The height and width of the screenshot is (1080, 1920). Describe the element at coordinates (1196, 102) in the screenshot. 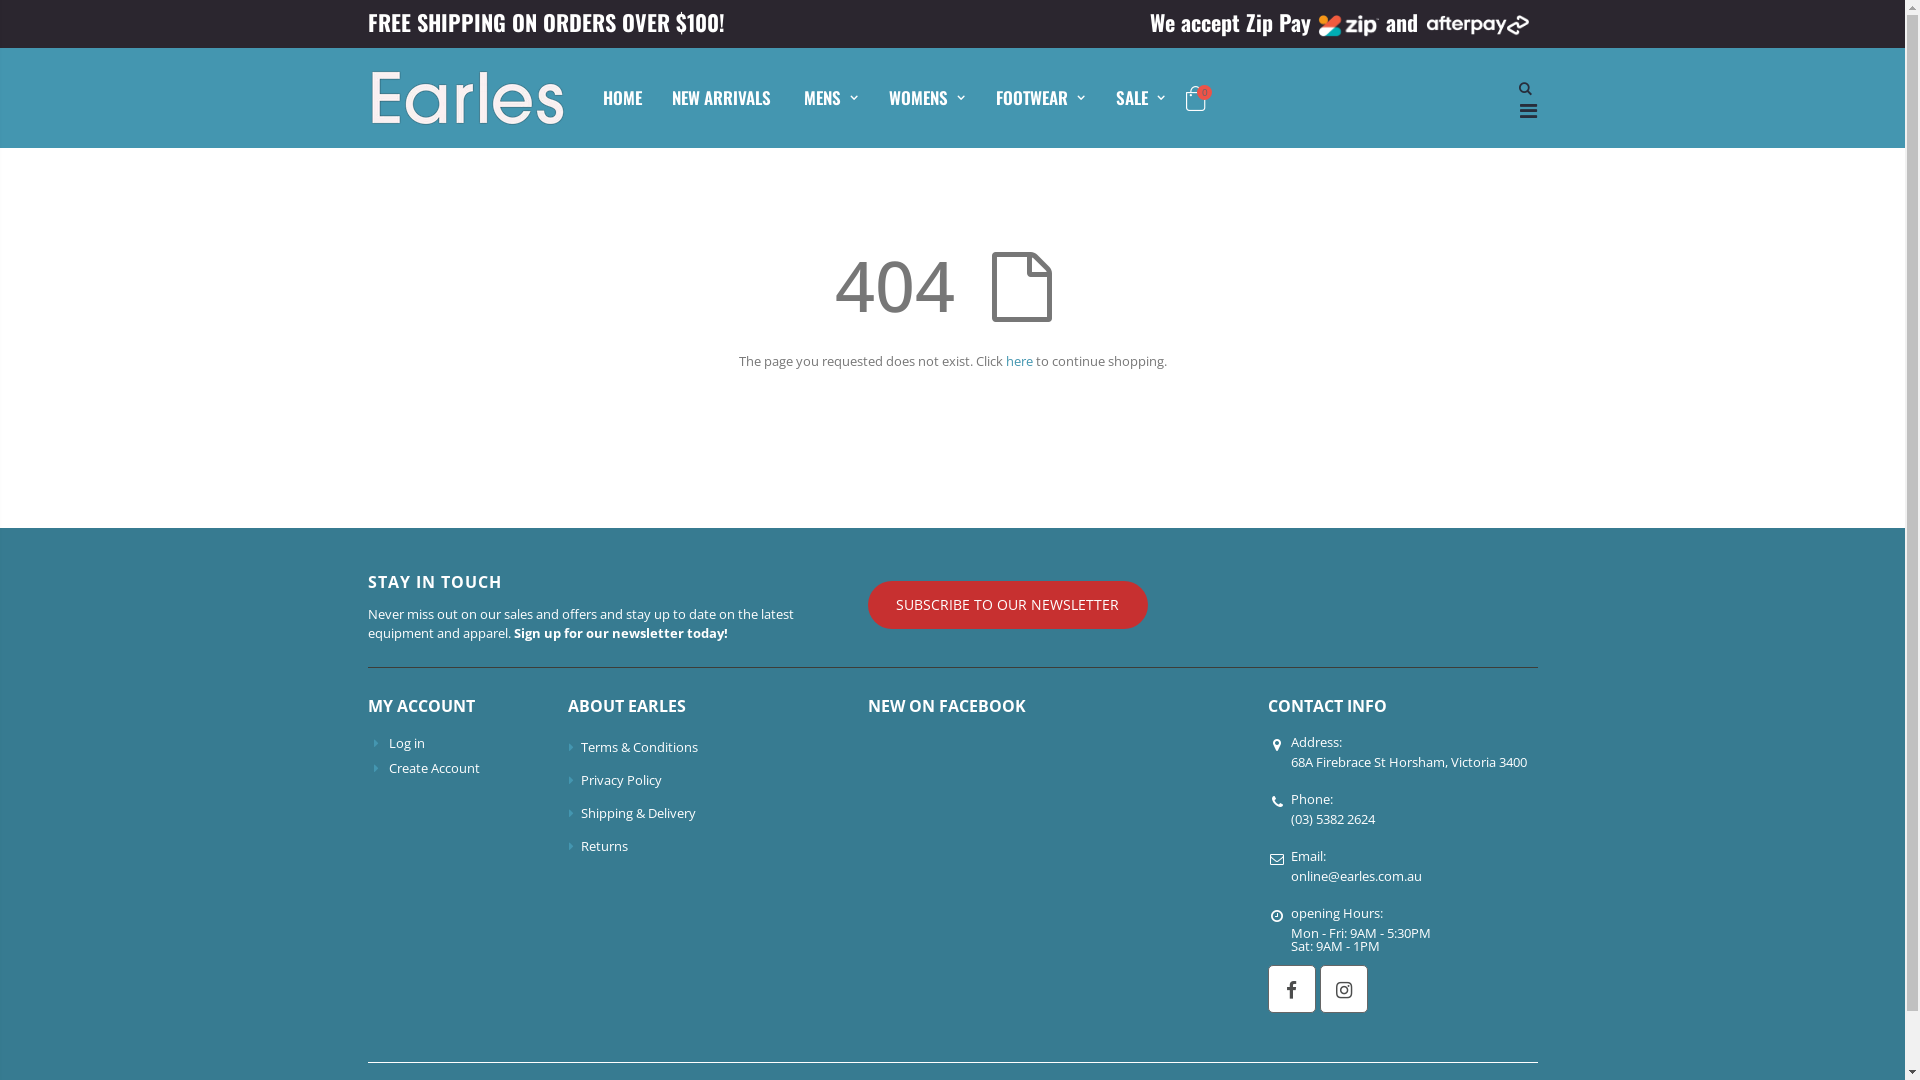

I see `0` at that location.